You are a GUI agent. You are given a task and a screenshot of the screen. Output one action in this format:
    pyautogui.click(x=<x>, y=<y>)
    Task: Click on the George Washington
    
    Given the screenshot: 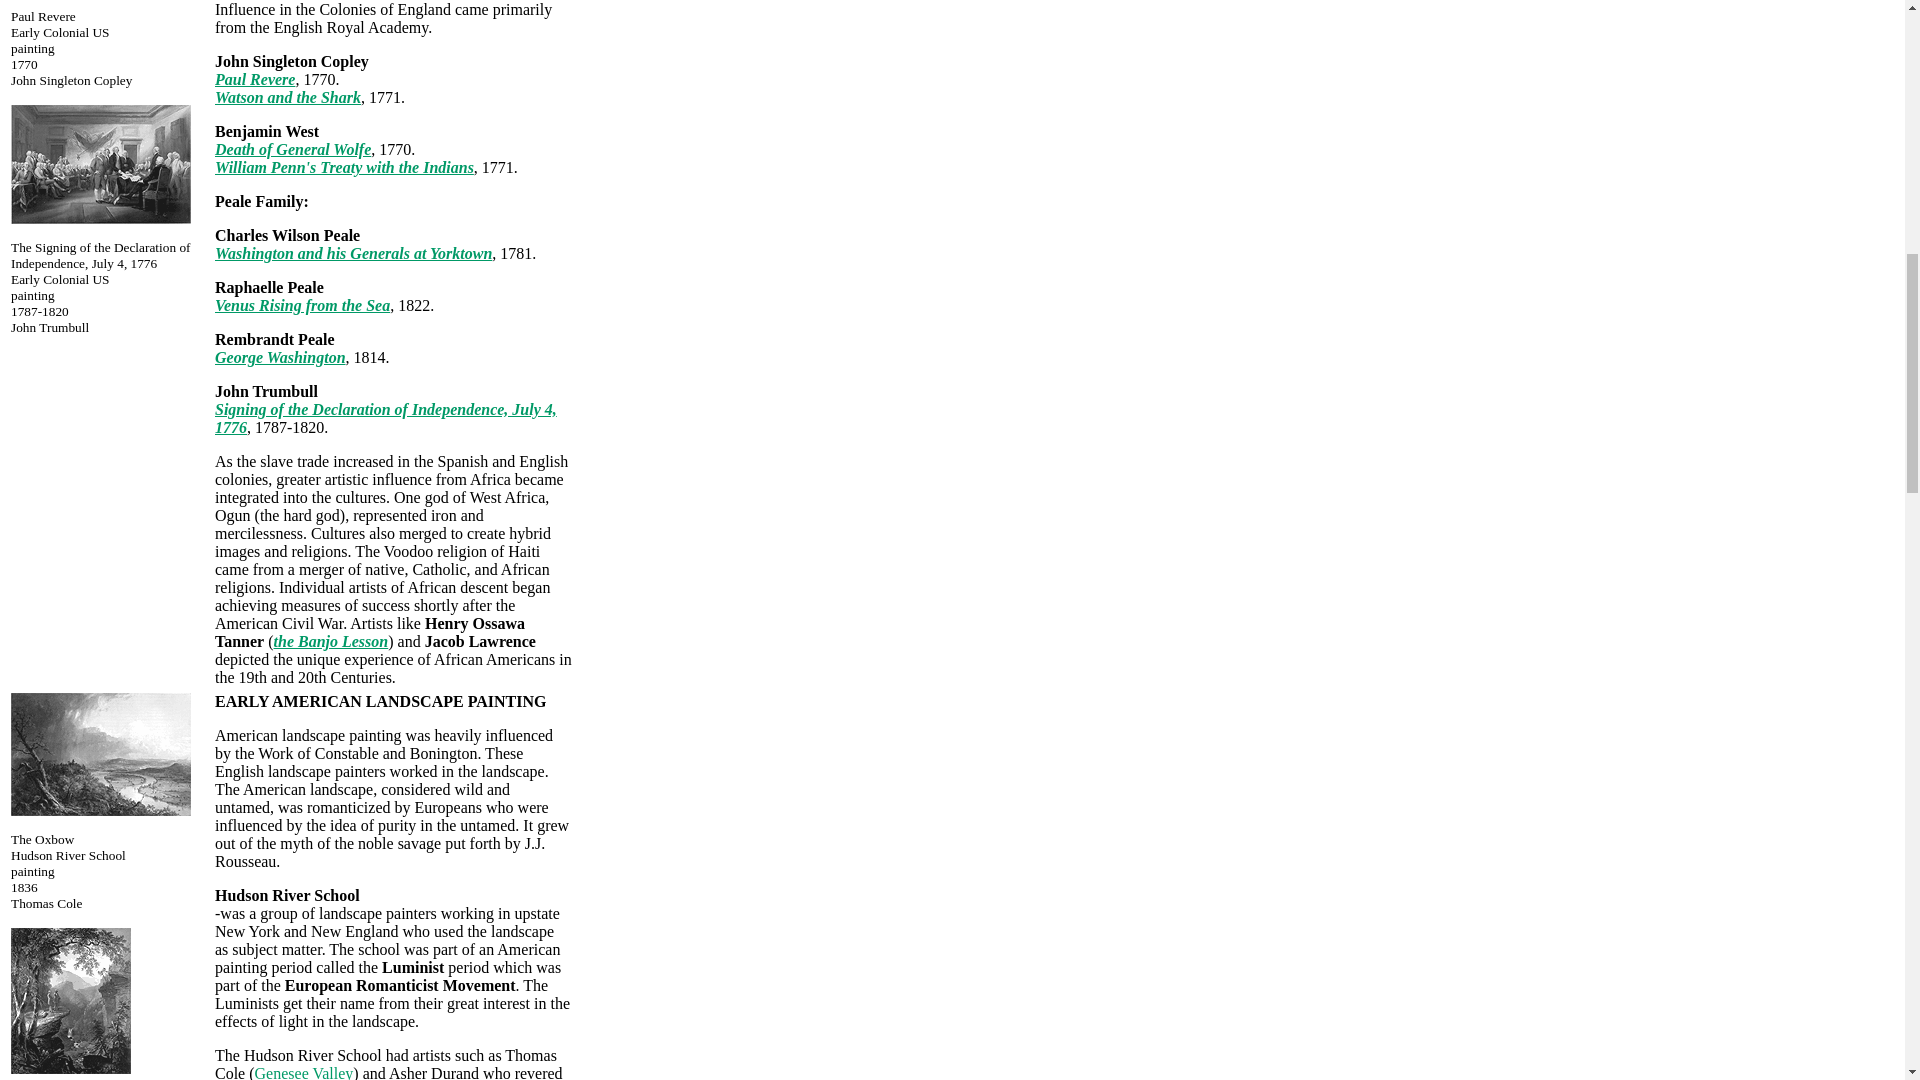 What is the action you would take?
    pyautogui.click(x=280, y=357)
    